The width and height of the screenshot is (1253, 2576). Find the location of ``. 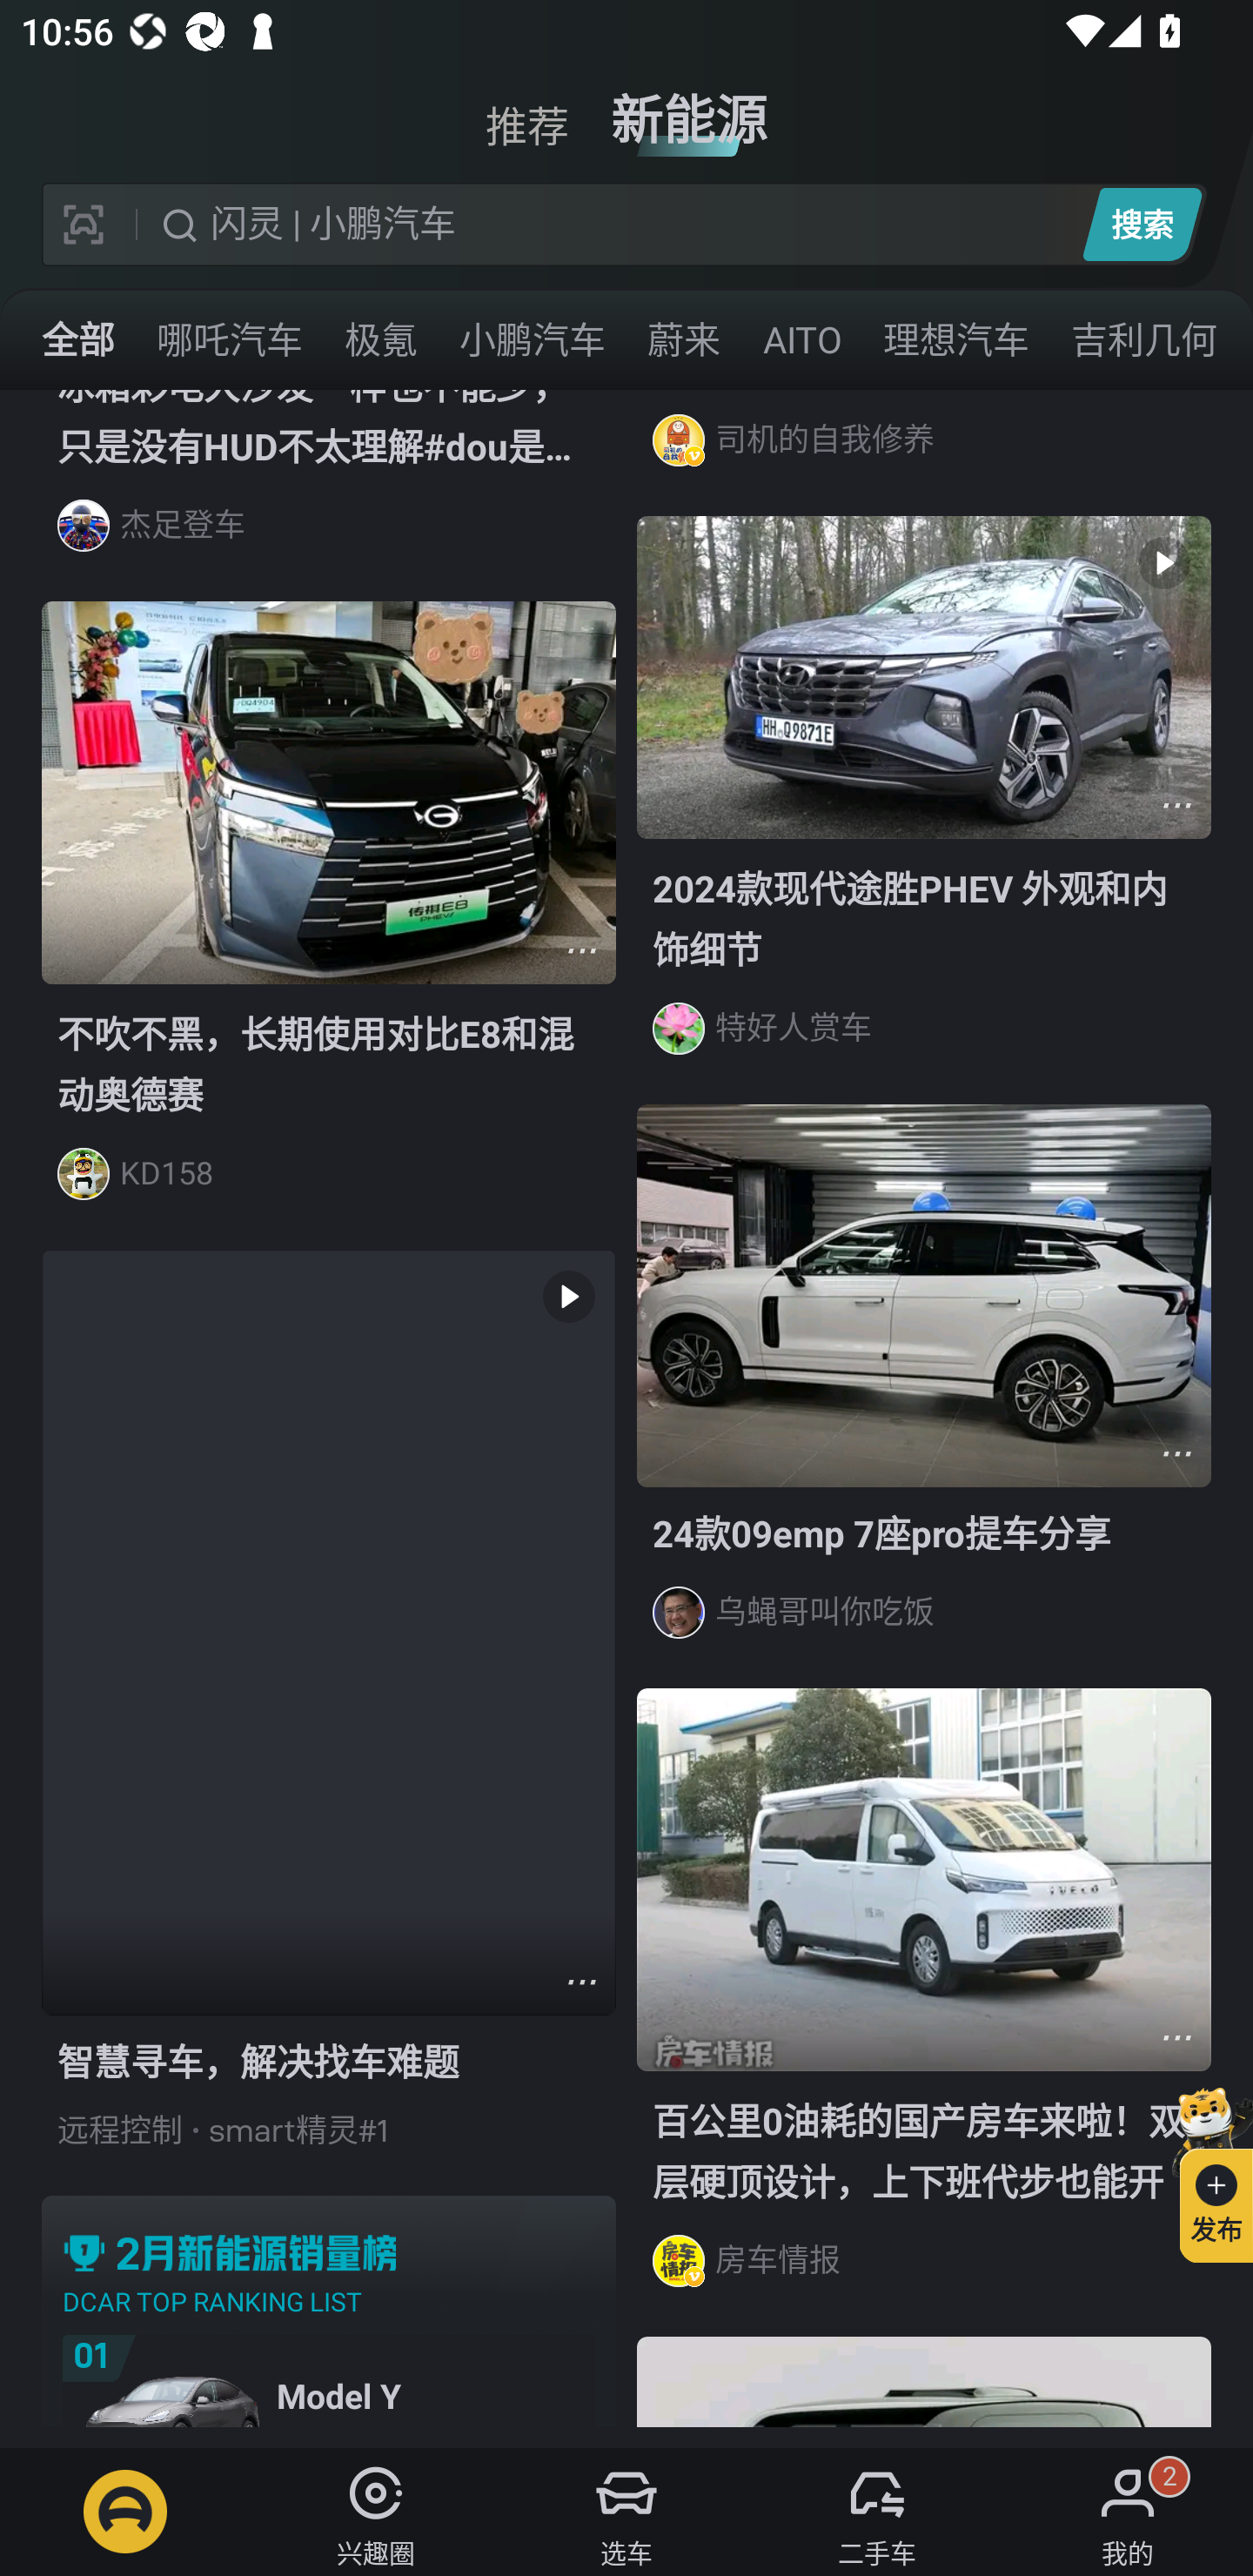

 is located at coordinates (1176, 806).